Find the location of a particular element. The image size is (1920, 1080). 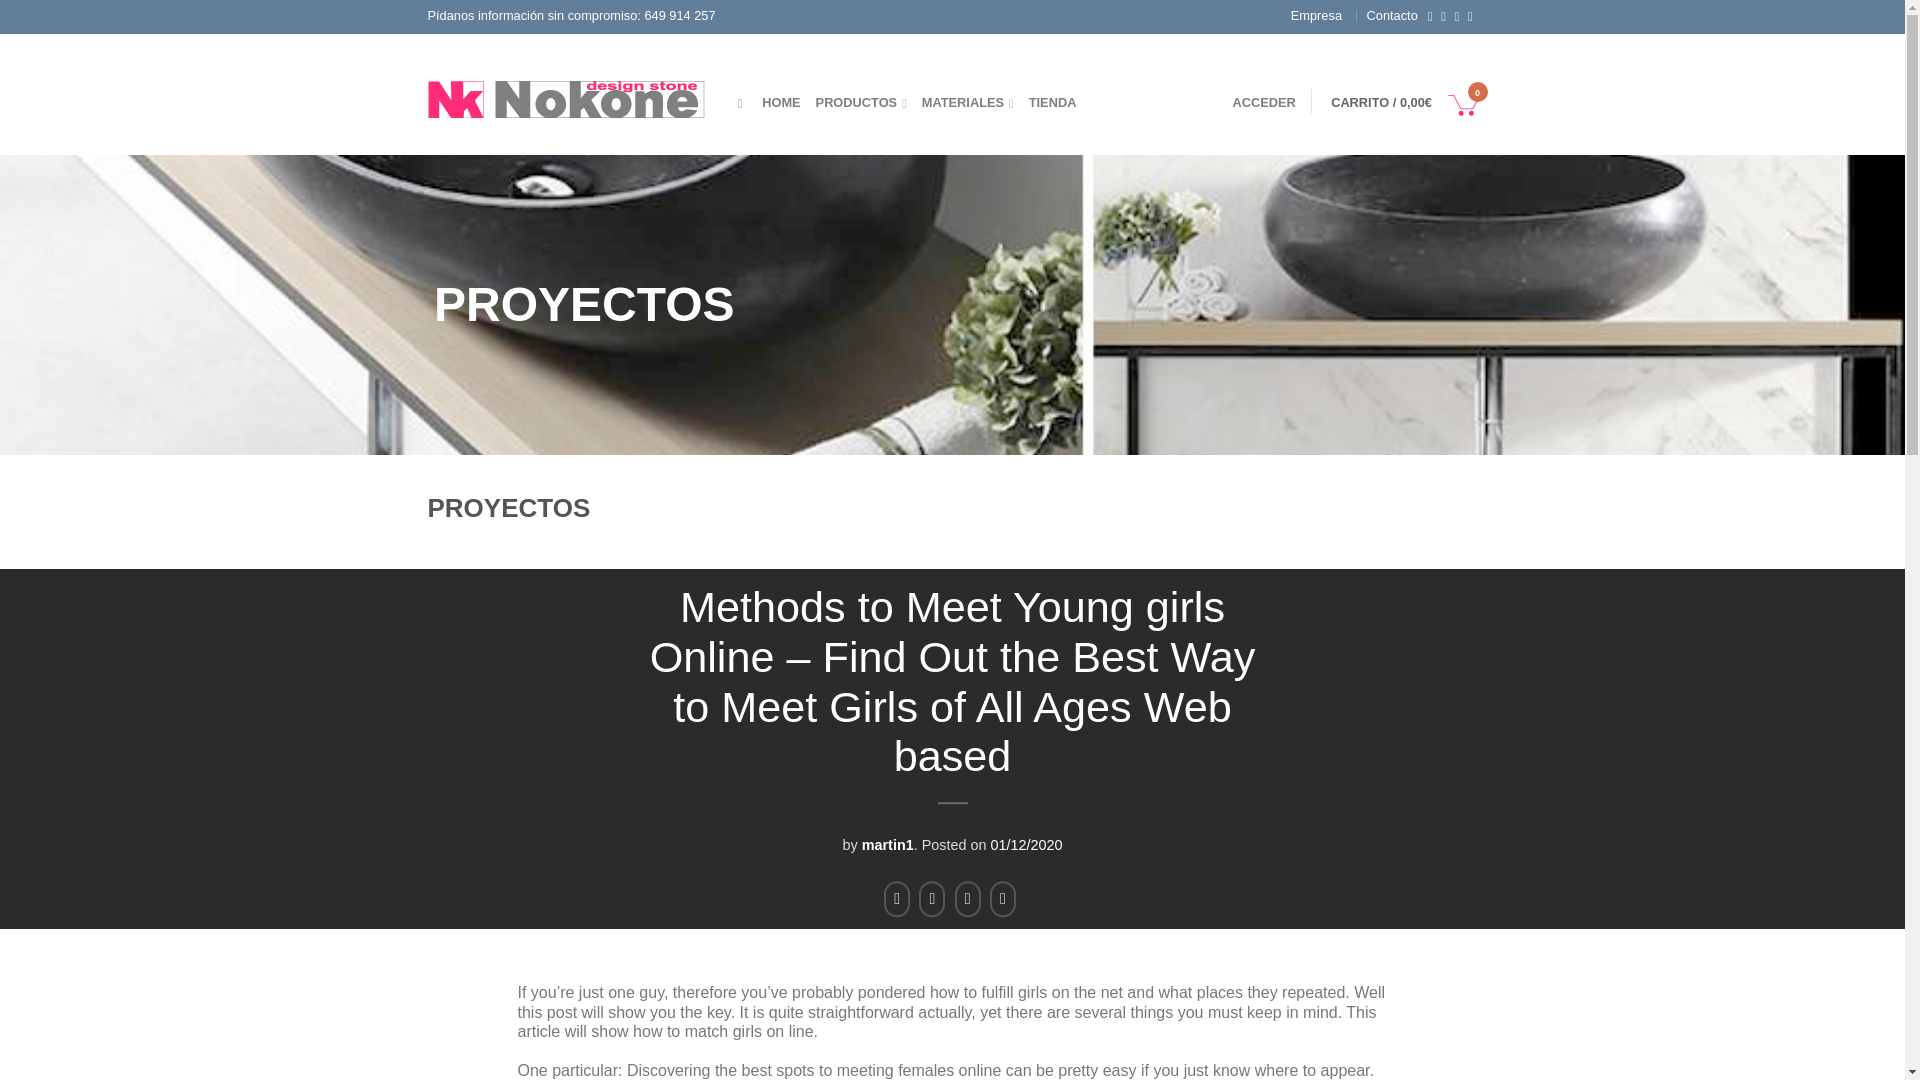

Sobre Nokone is located at coordinates (1316, 14).